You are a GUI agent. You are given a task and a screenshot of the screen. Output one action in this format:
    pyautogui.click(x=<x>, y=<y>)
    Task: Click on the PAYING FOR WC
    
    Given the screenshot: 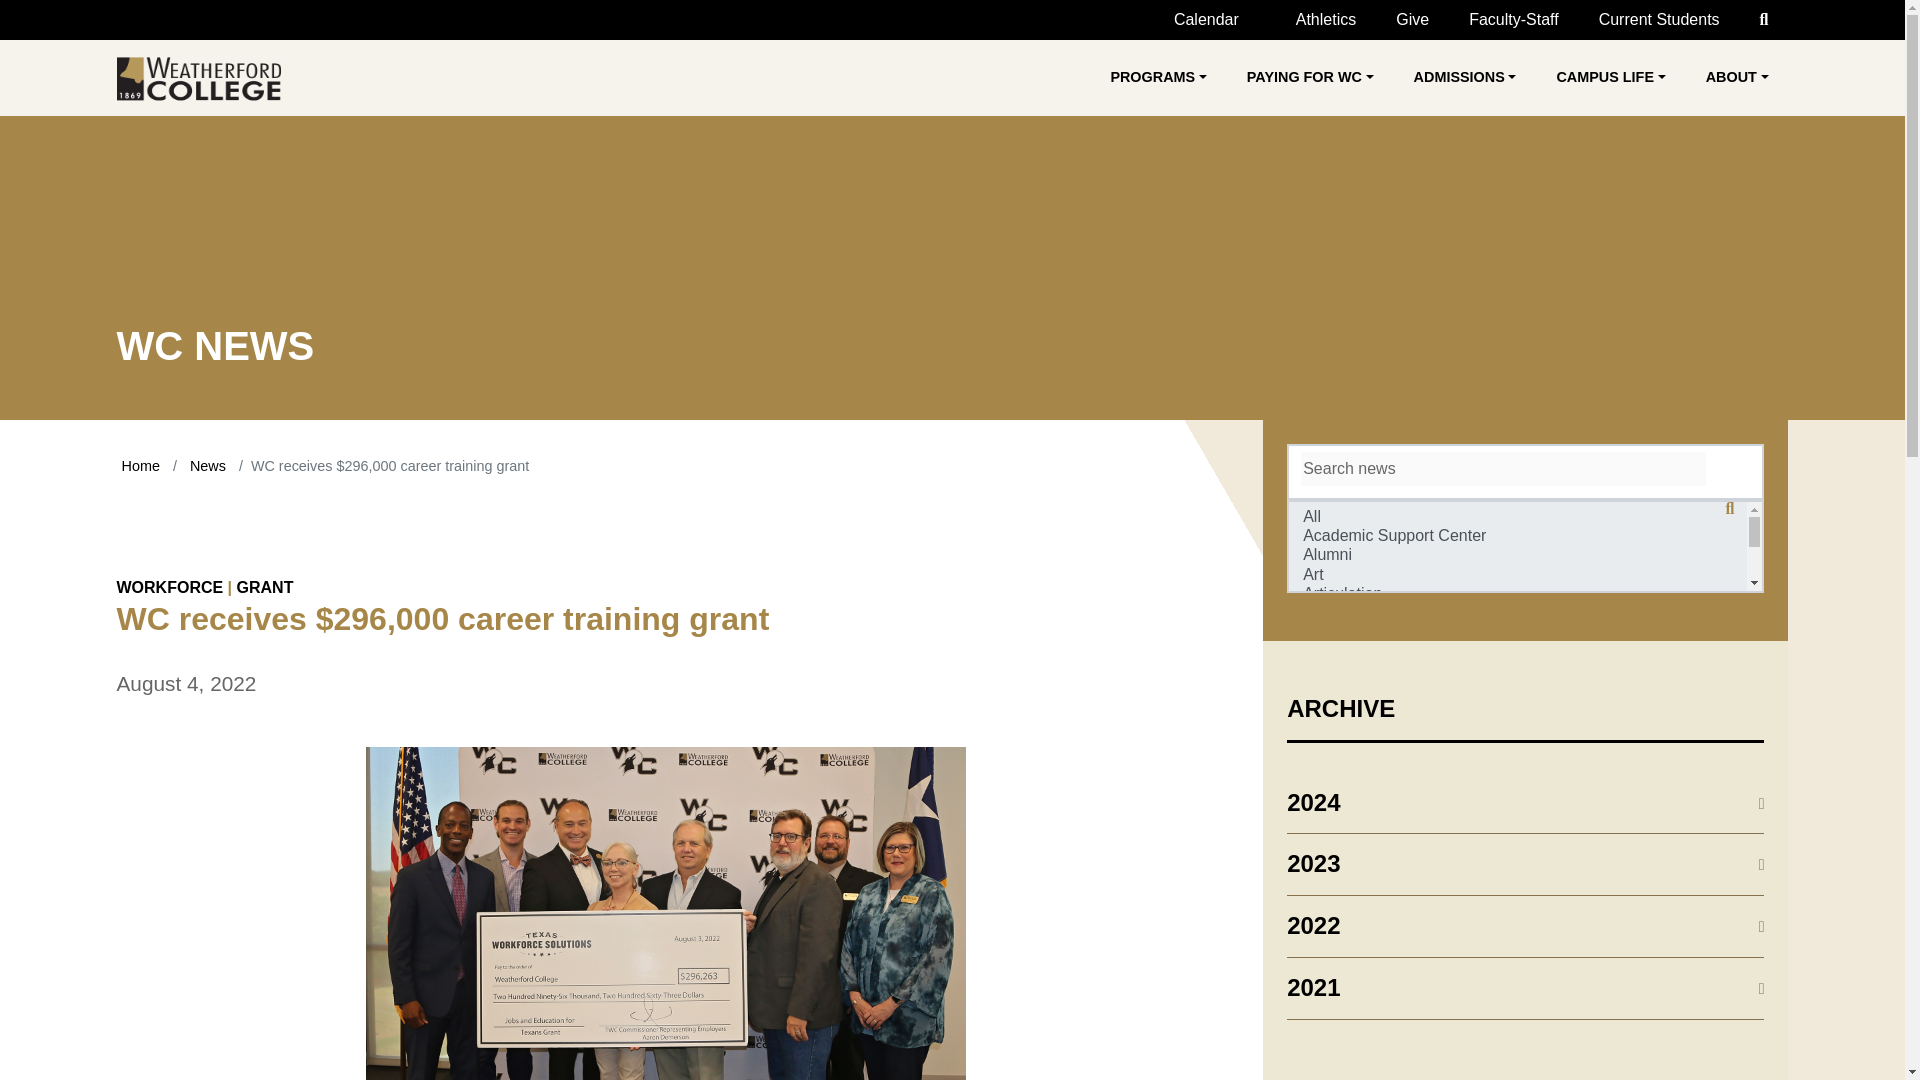 What is the action you would take?
    pyautogui.click(x=1310, y=78)
    